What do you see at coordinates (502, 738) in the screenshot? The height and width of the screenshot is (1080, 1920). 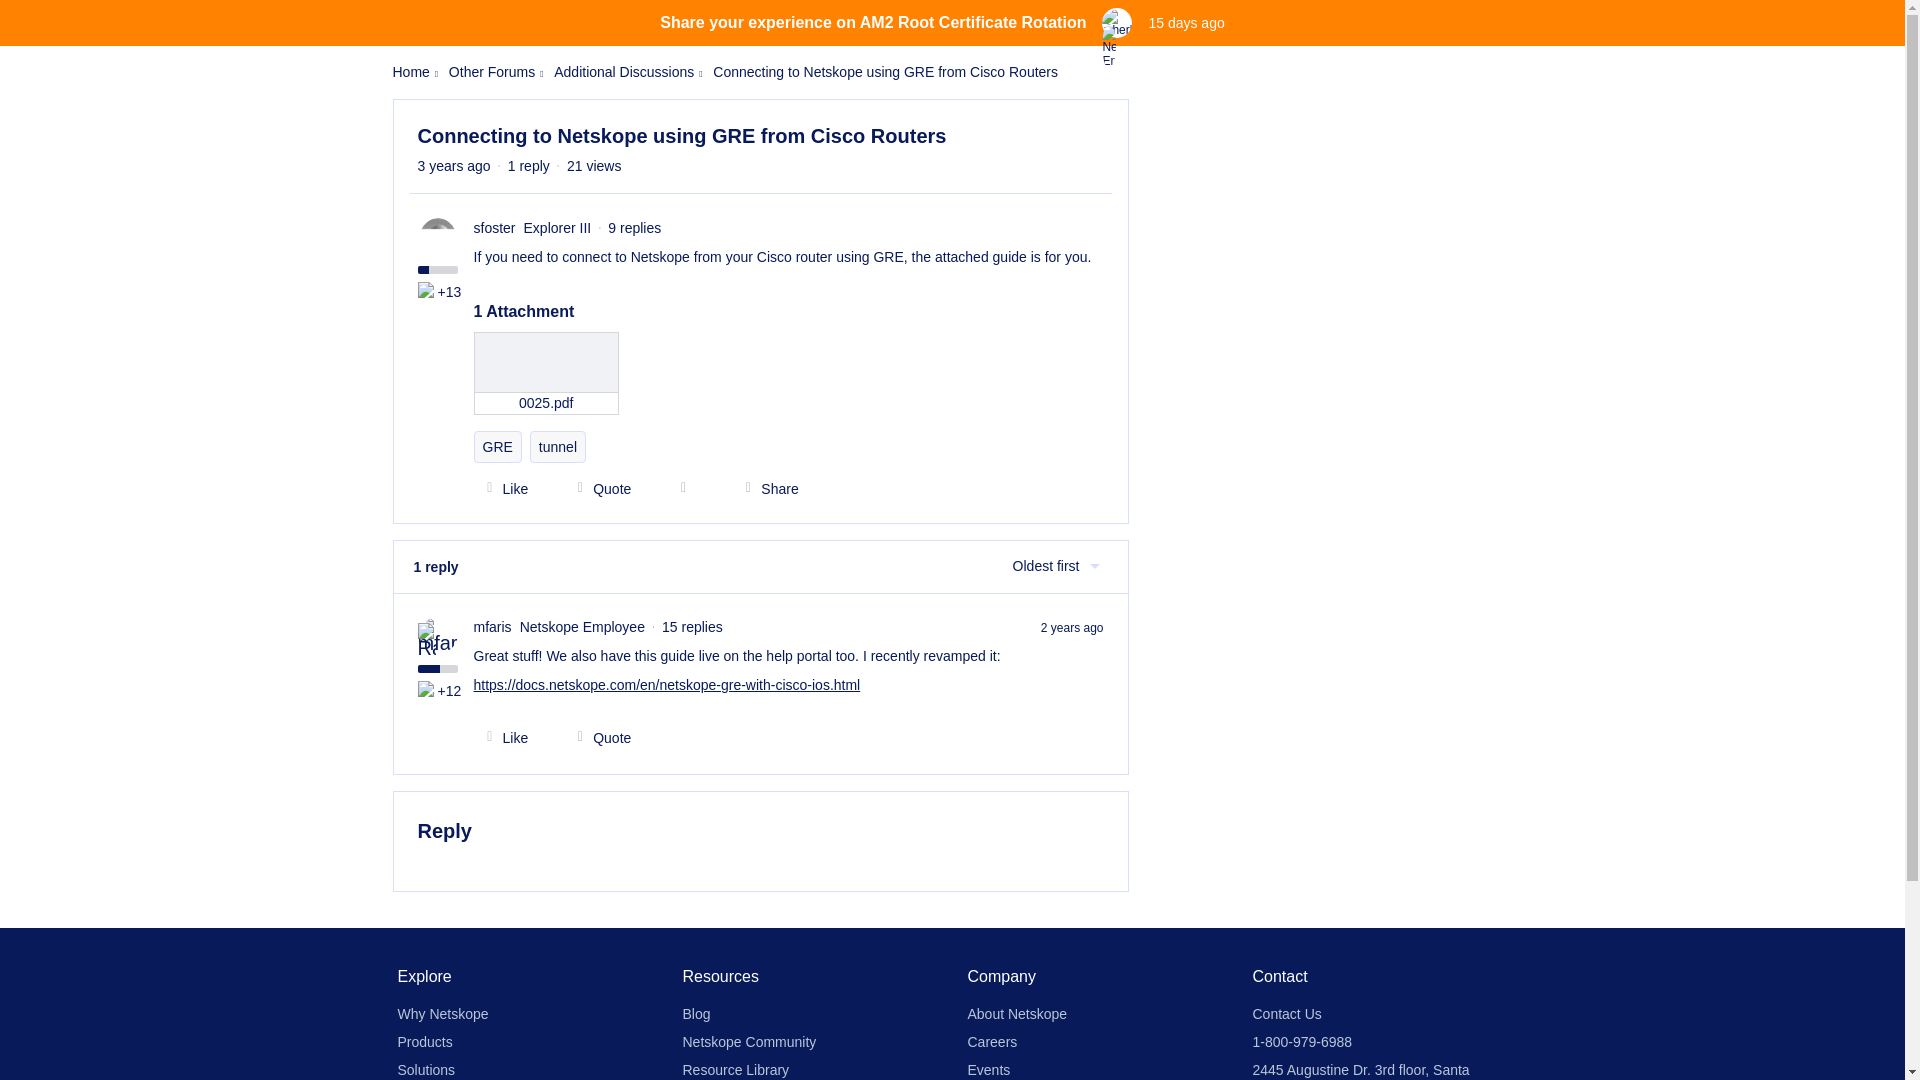 I see `Like` at bounding box center [502, 738].